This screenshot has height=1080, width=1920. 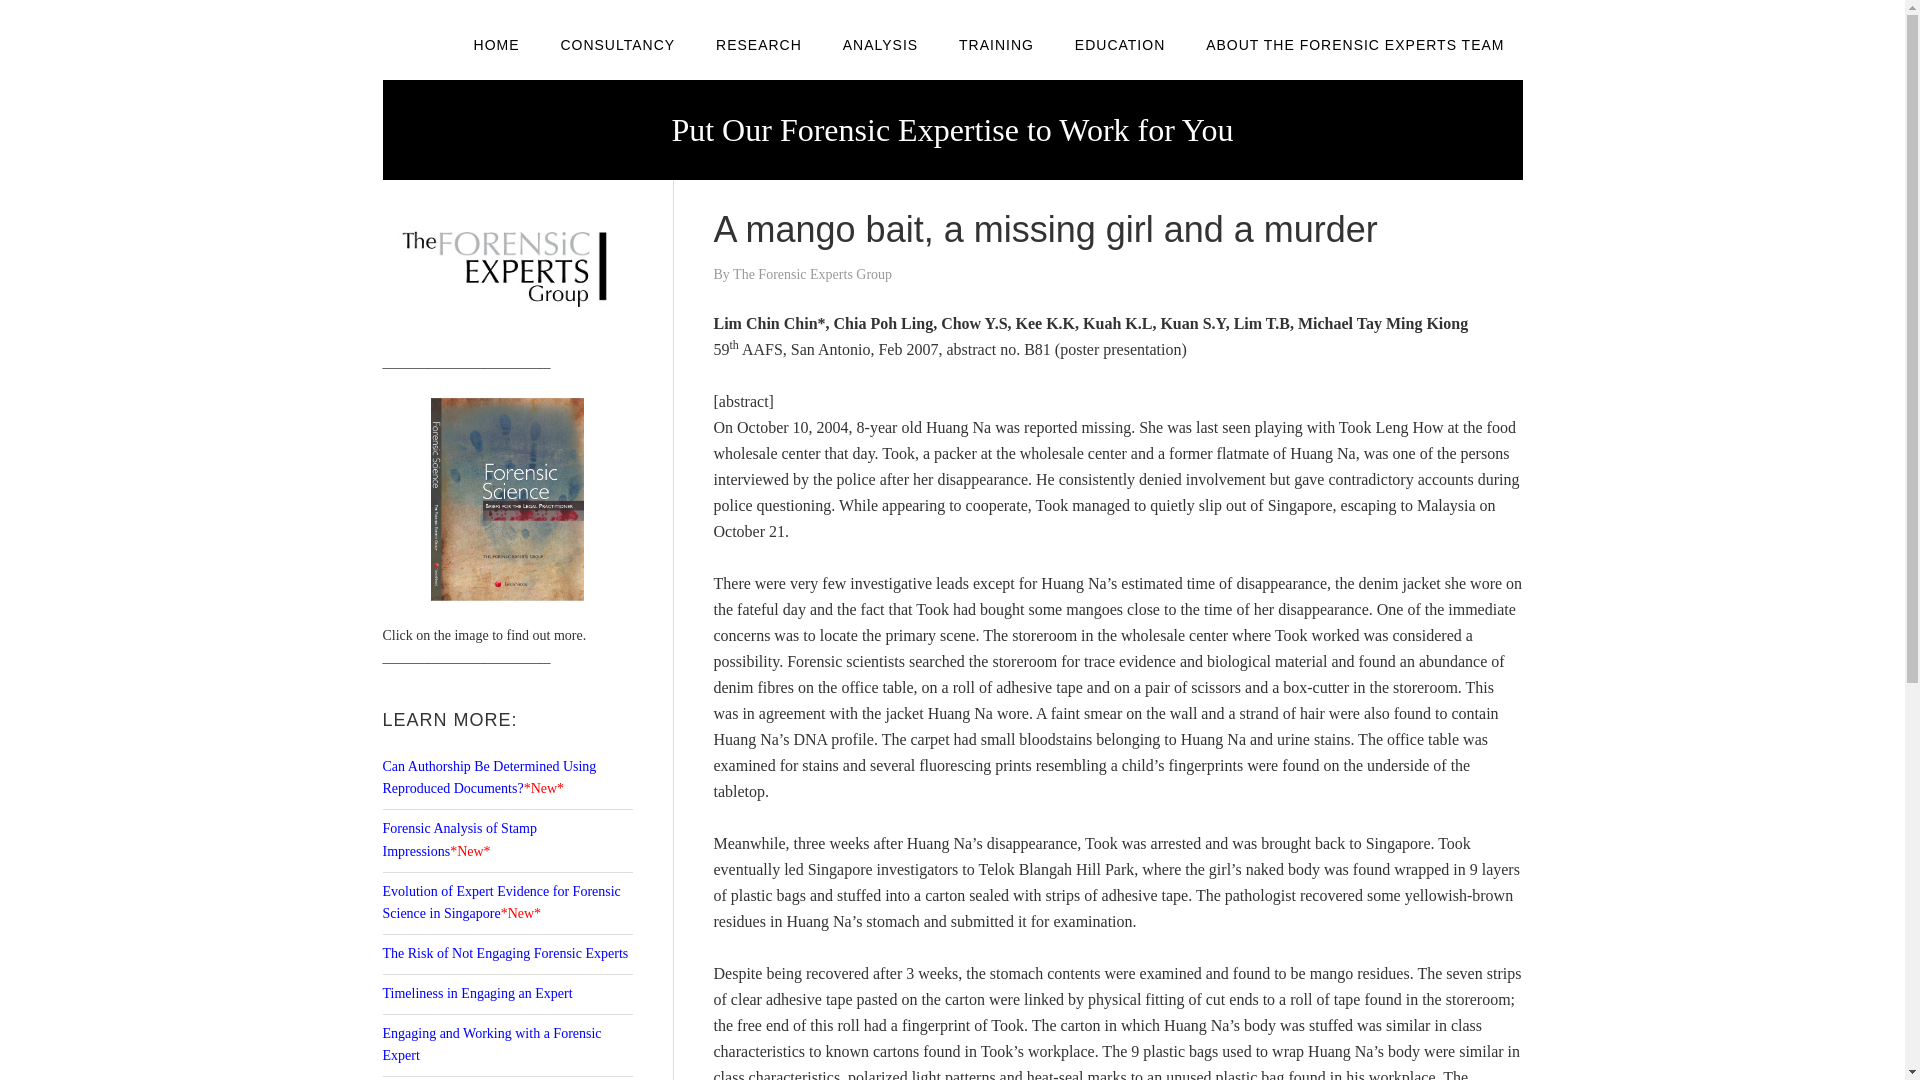 I want to click on EDUCATION, so click(x=1120, y=44).